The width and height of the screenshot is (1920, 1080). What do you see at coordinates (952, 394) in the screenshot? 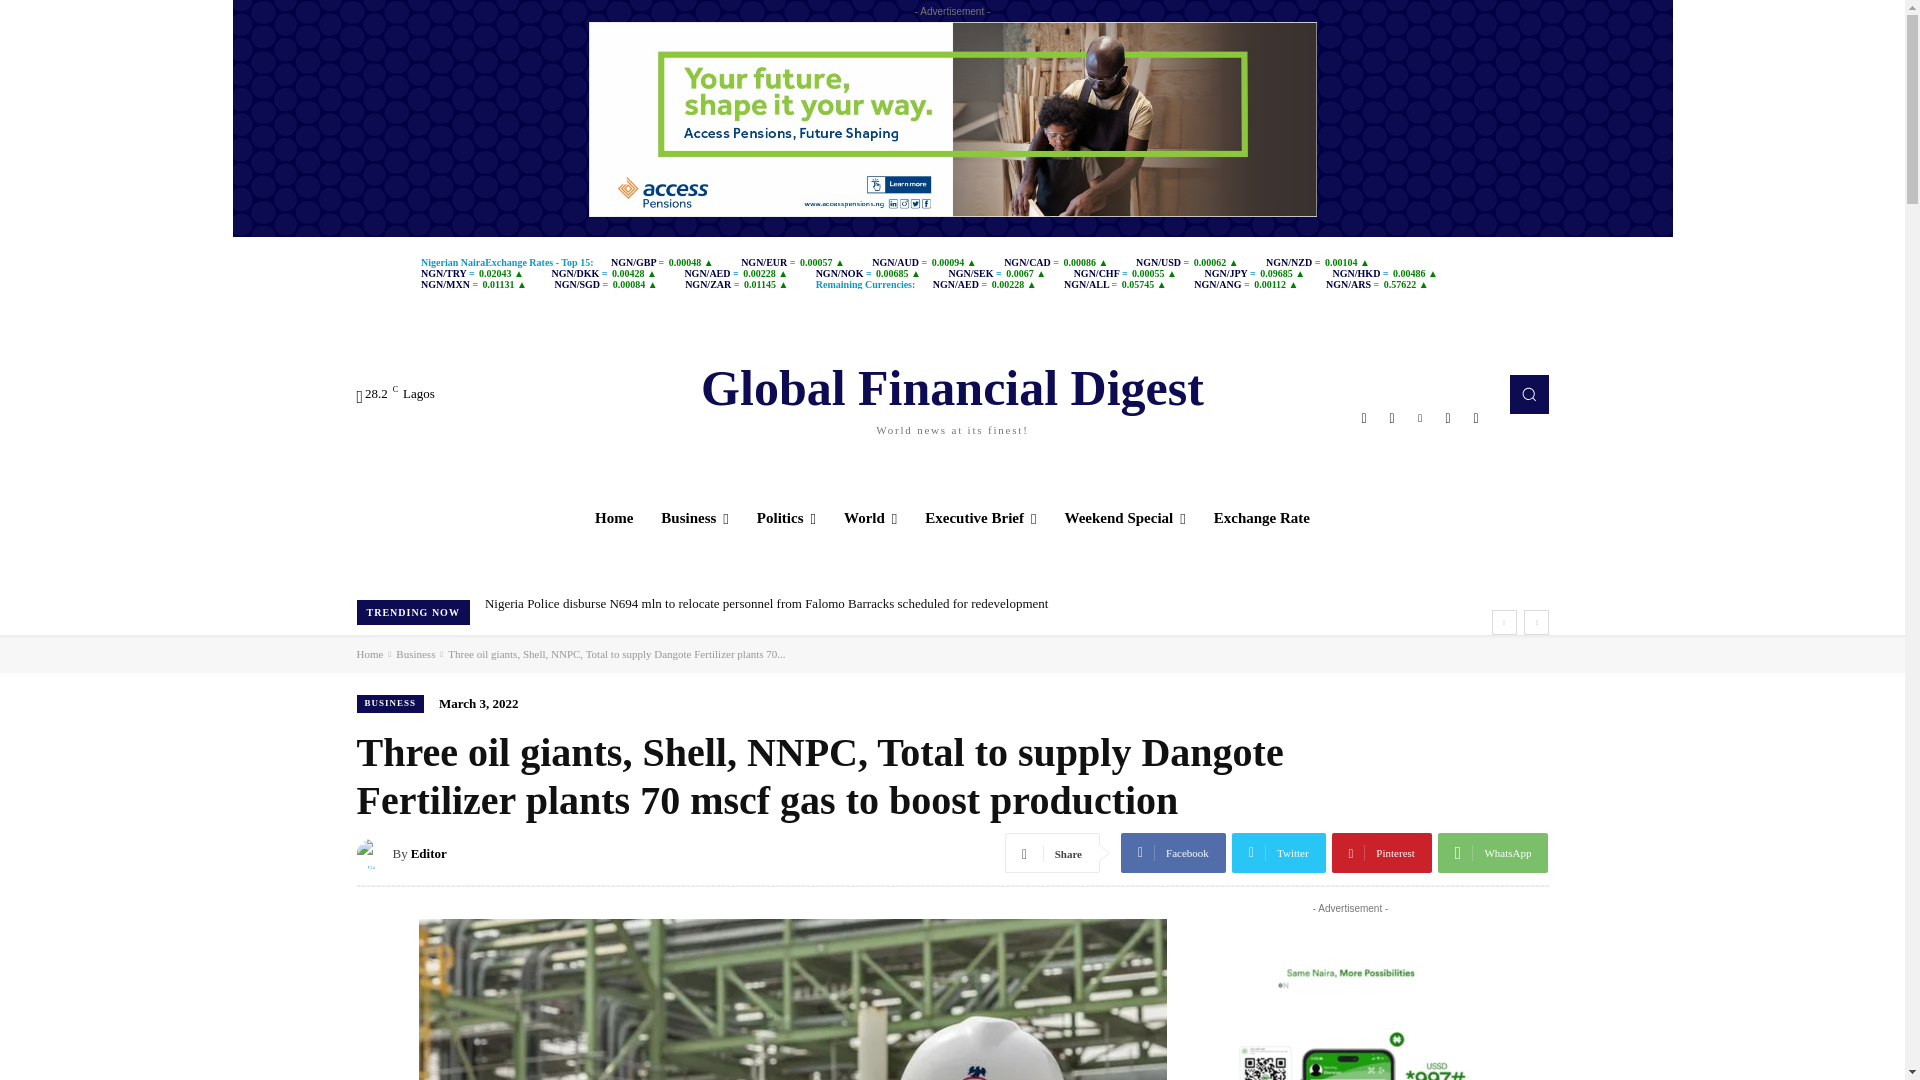
I see `Facebook` at bounding box center [952, 394].